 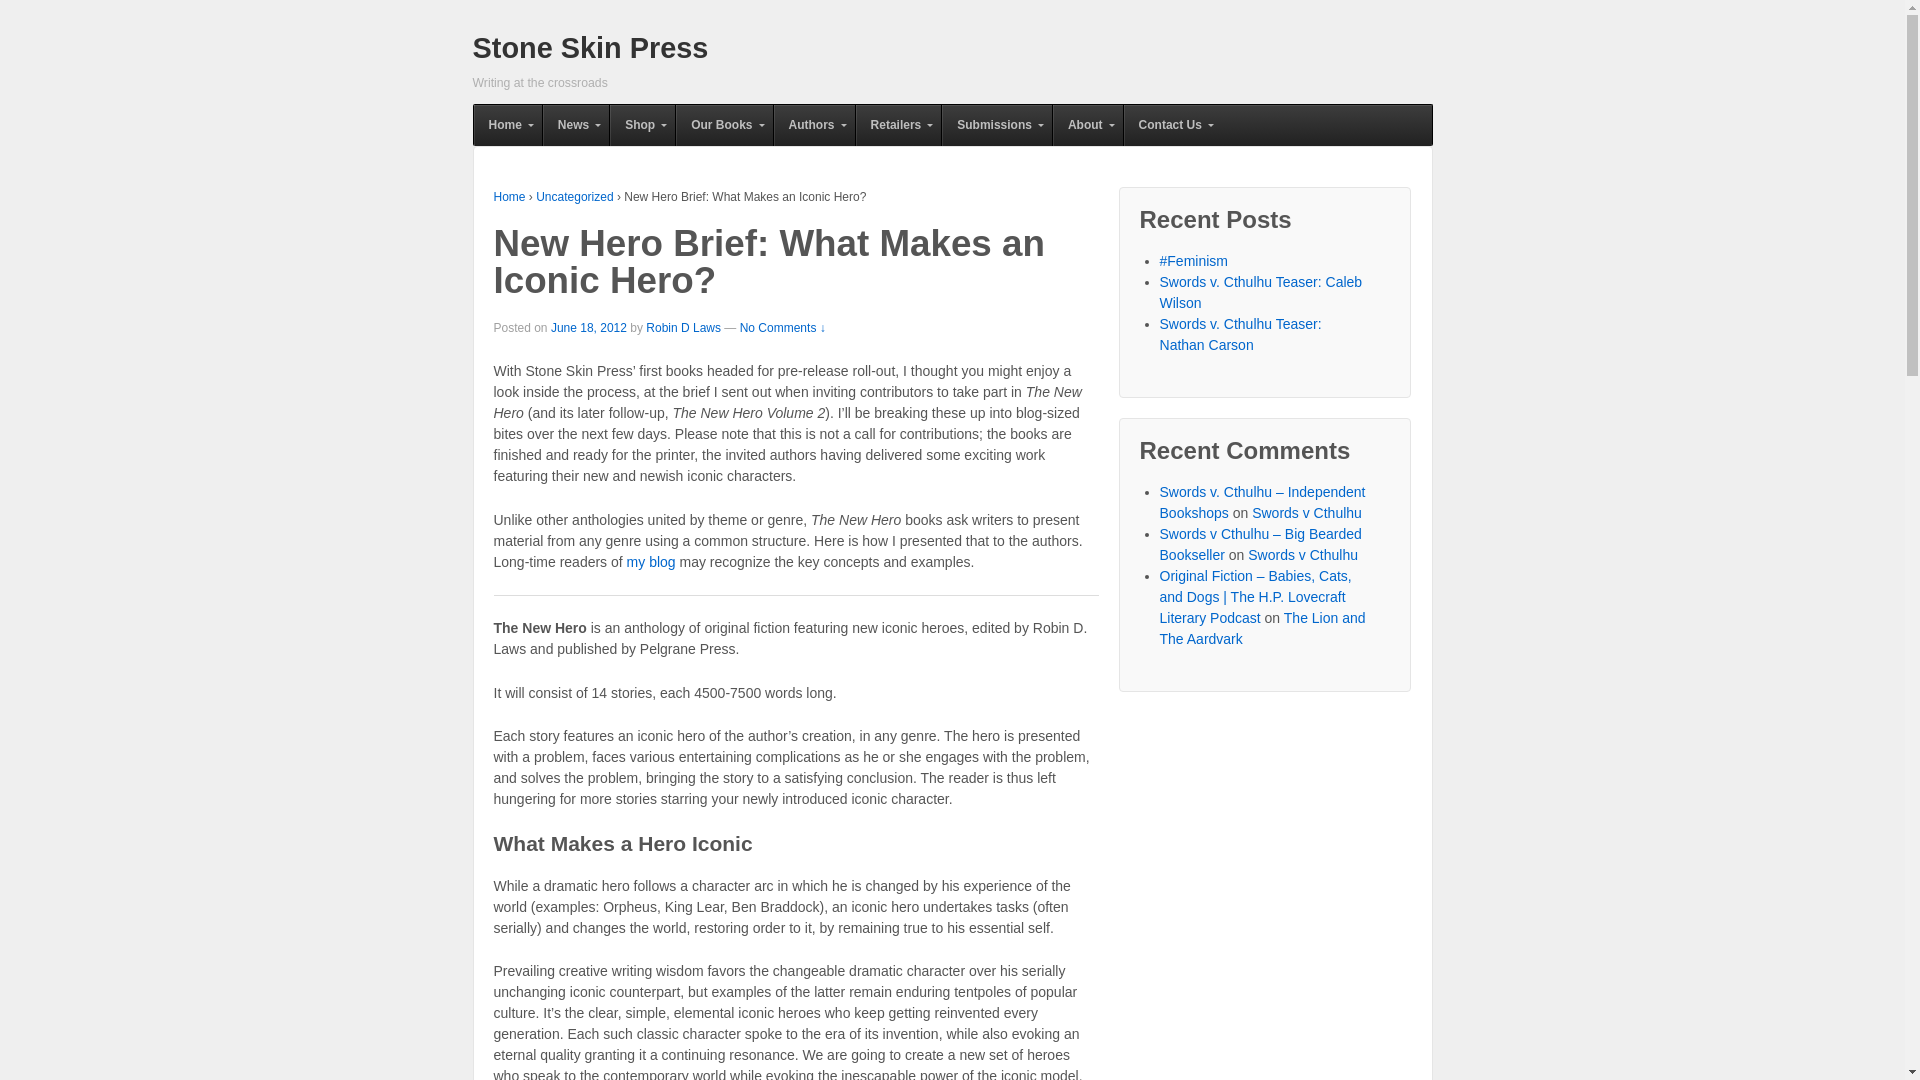 I want to click on Stone Skin Press, so click(x=590, y=48).